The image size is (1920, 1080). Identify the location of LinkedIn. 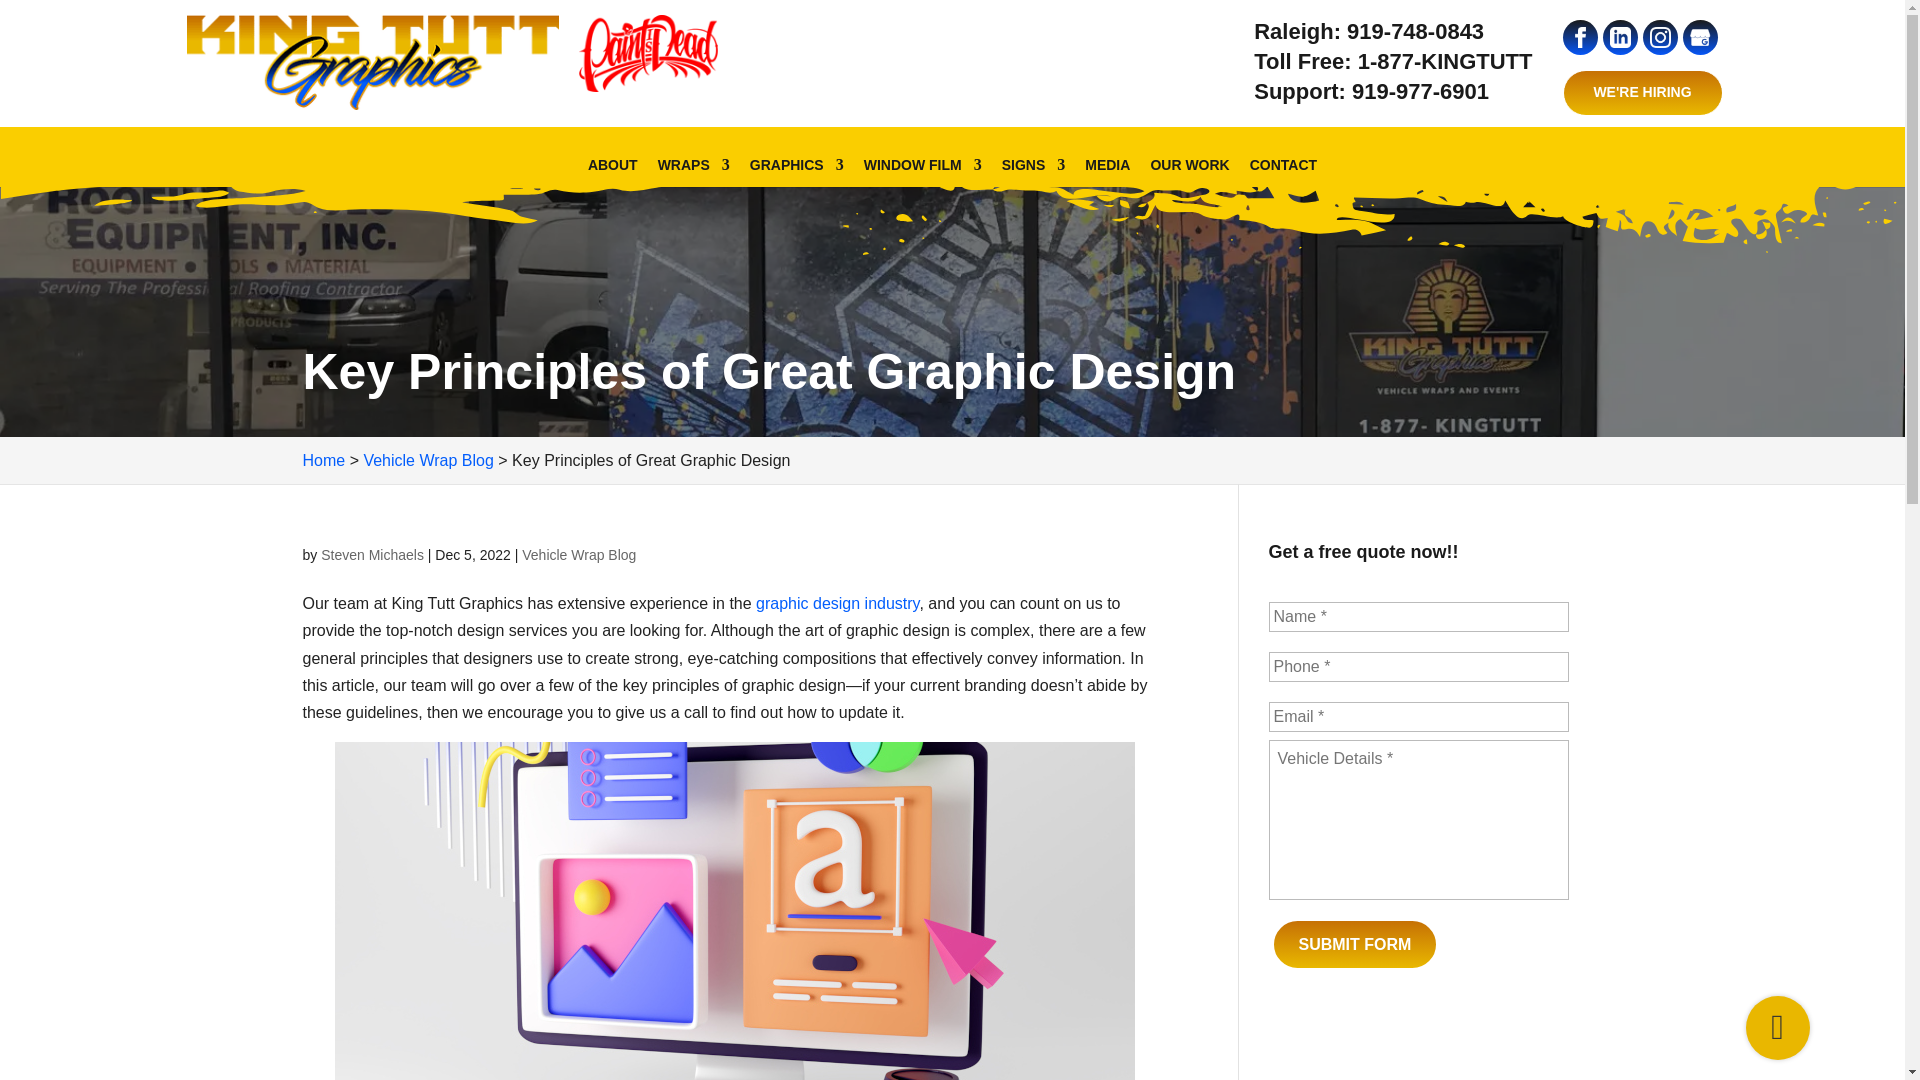
(1620, 37).